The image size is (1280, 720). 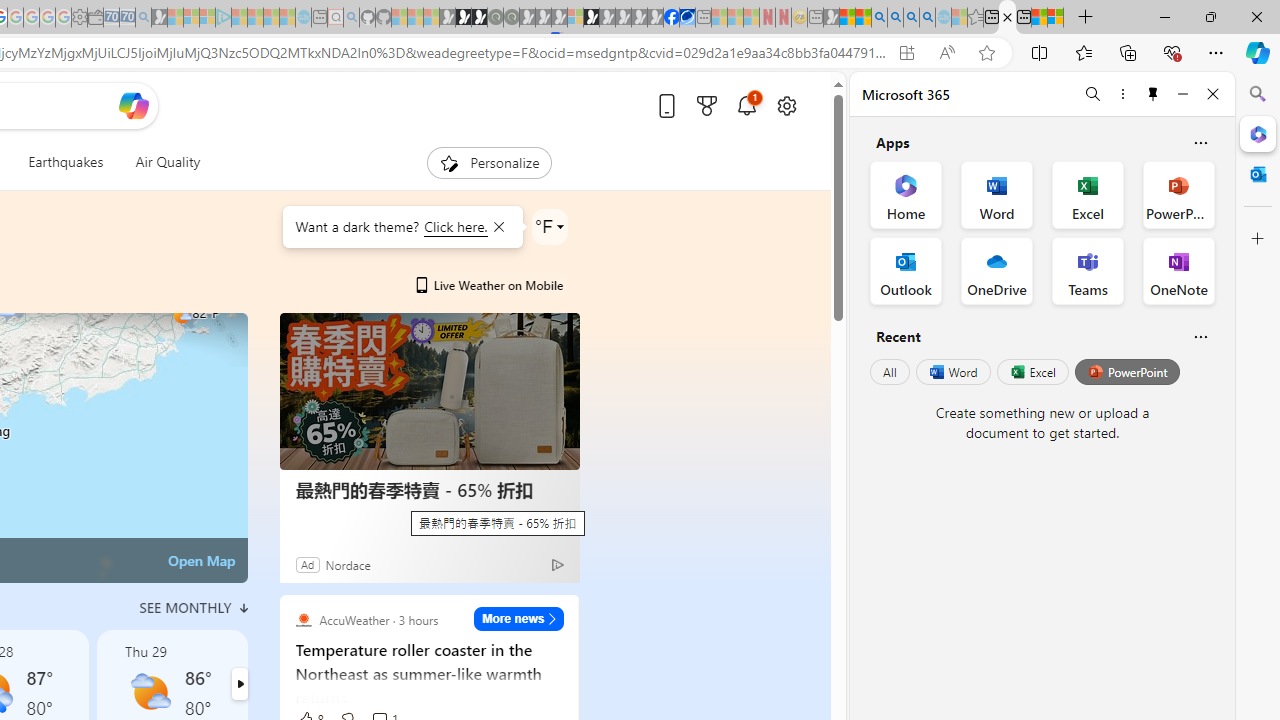 What do you see at coordinates (1088, 270) in the screenshot?
I see `Teams Office App` at bounding box center [1088, 270].